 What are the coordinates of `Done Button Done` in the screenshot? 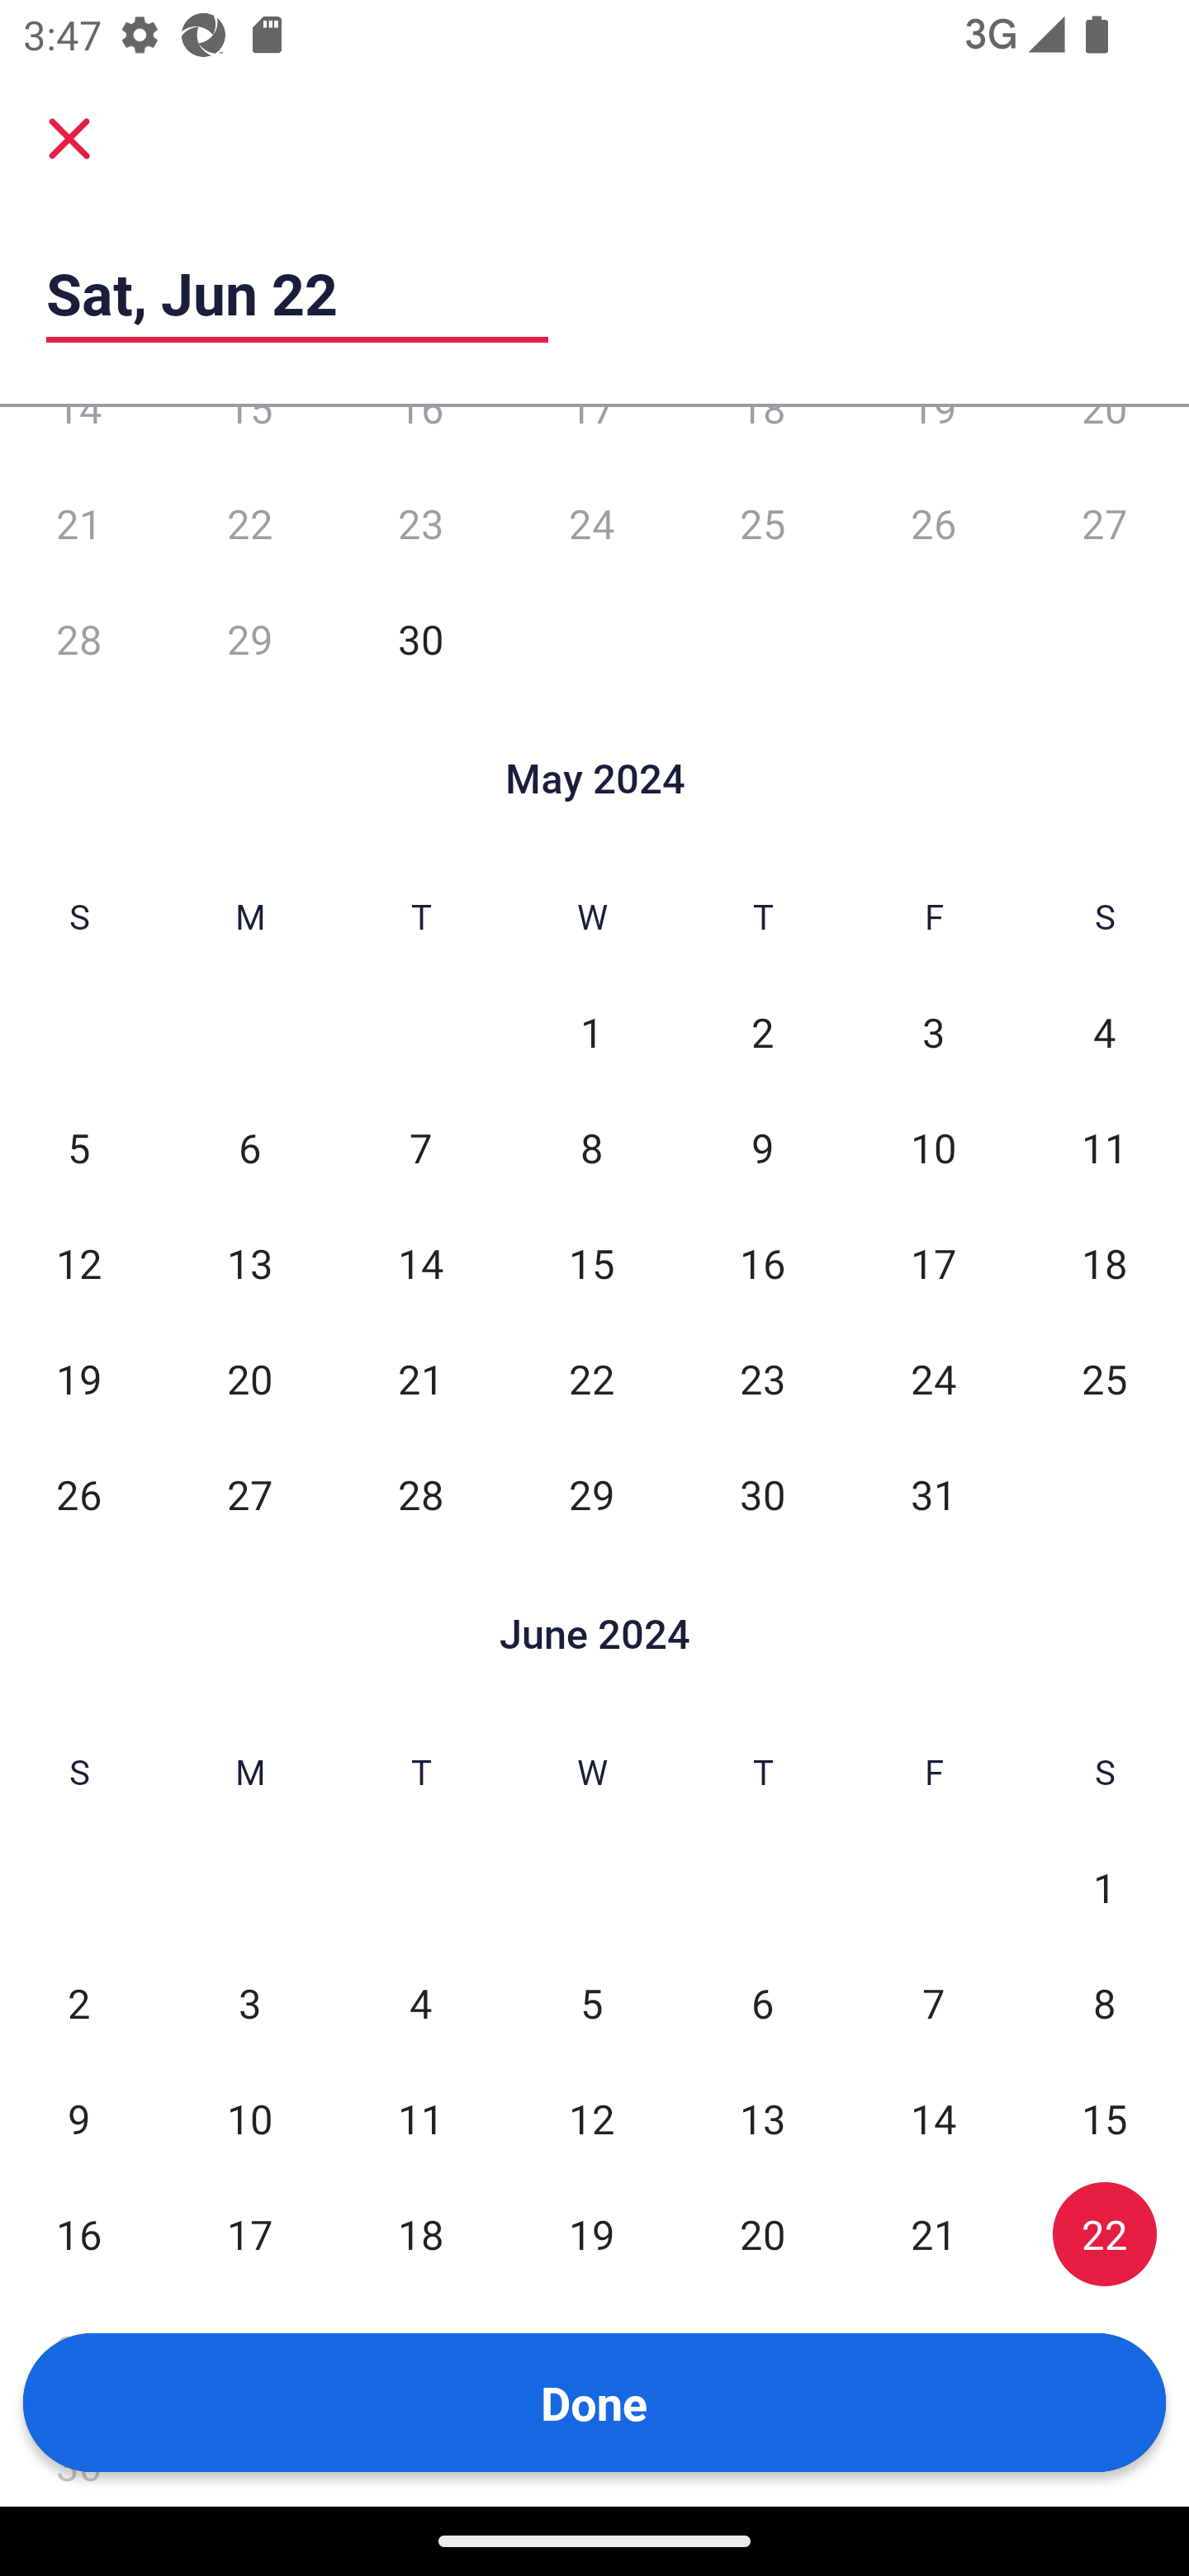 It's located at (594, 2403).